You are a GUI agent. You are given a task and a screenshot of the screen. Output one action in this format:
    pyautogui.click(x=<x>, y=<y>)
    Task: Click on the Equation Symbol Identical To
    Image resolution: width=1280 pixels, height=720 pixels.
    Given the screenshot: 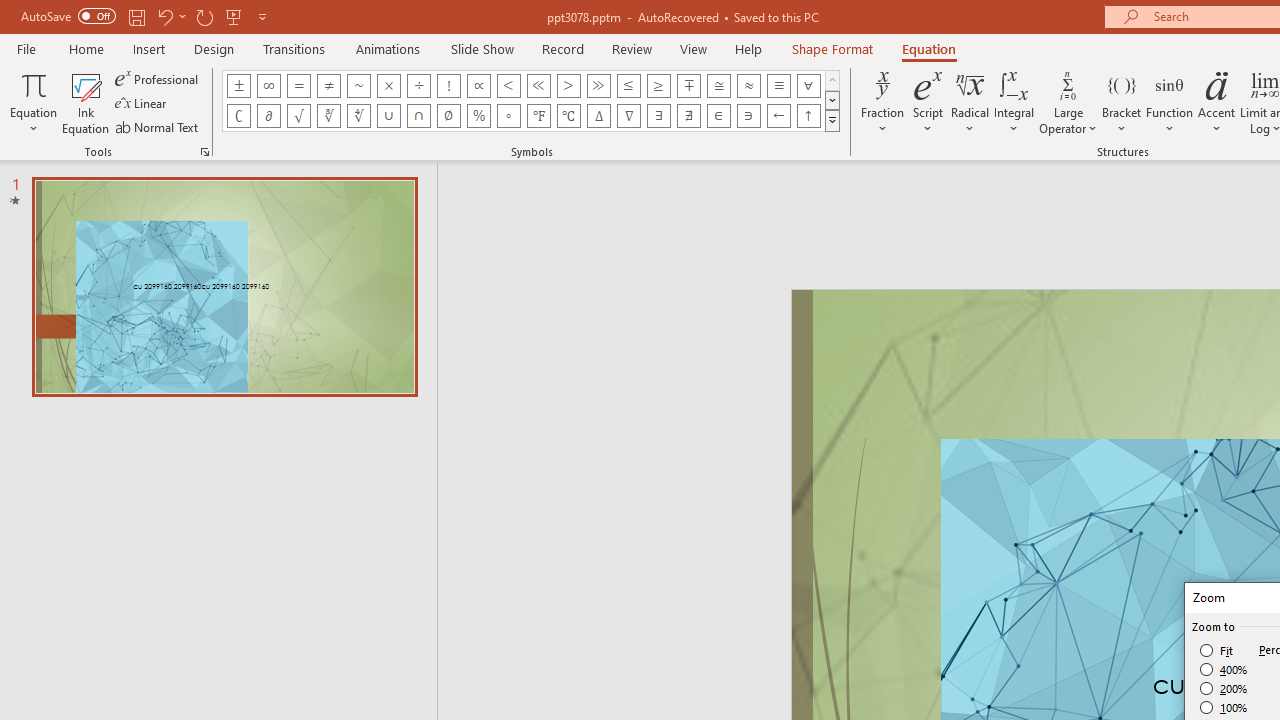 What is the action you would take?
    pyautogui.click(x=778, y=86)
    